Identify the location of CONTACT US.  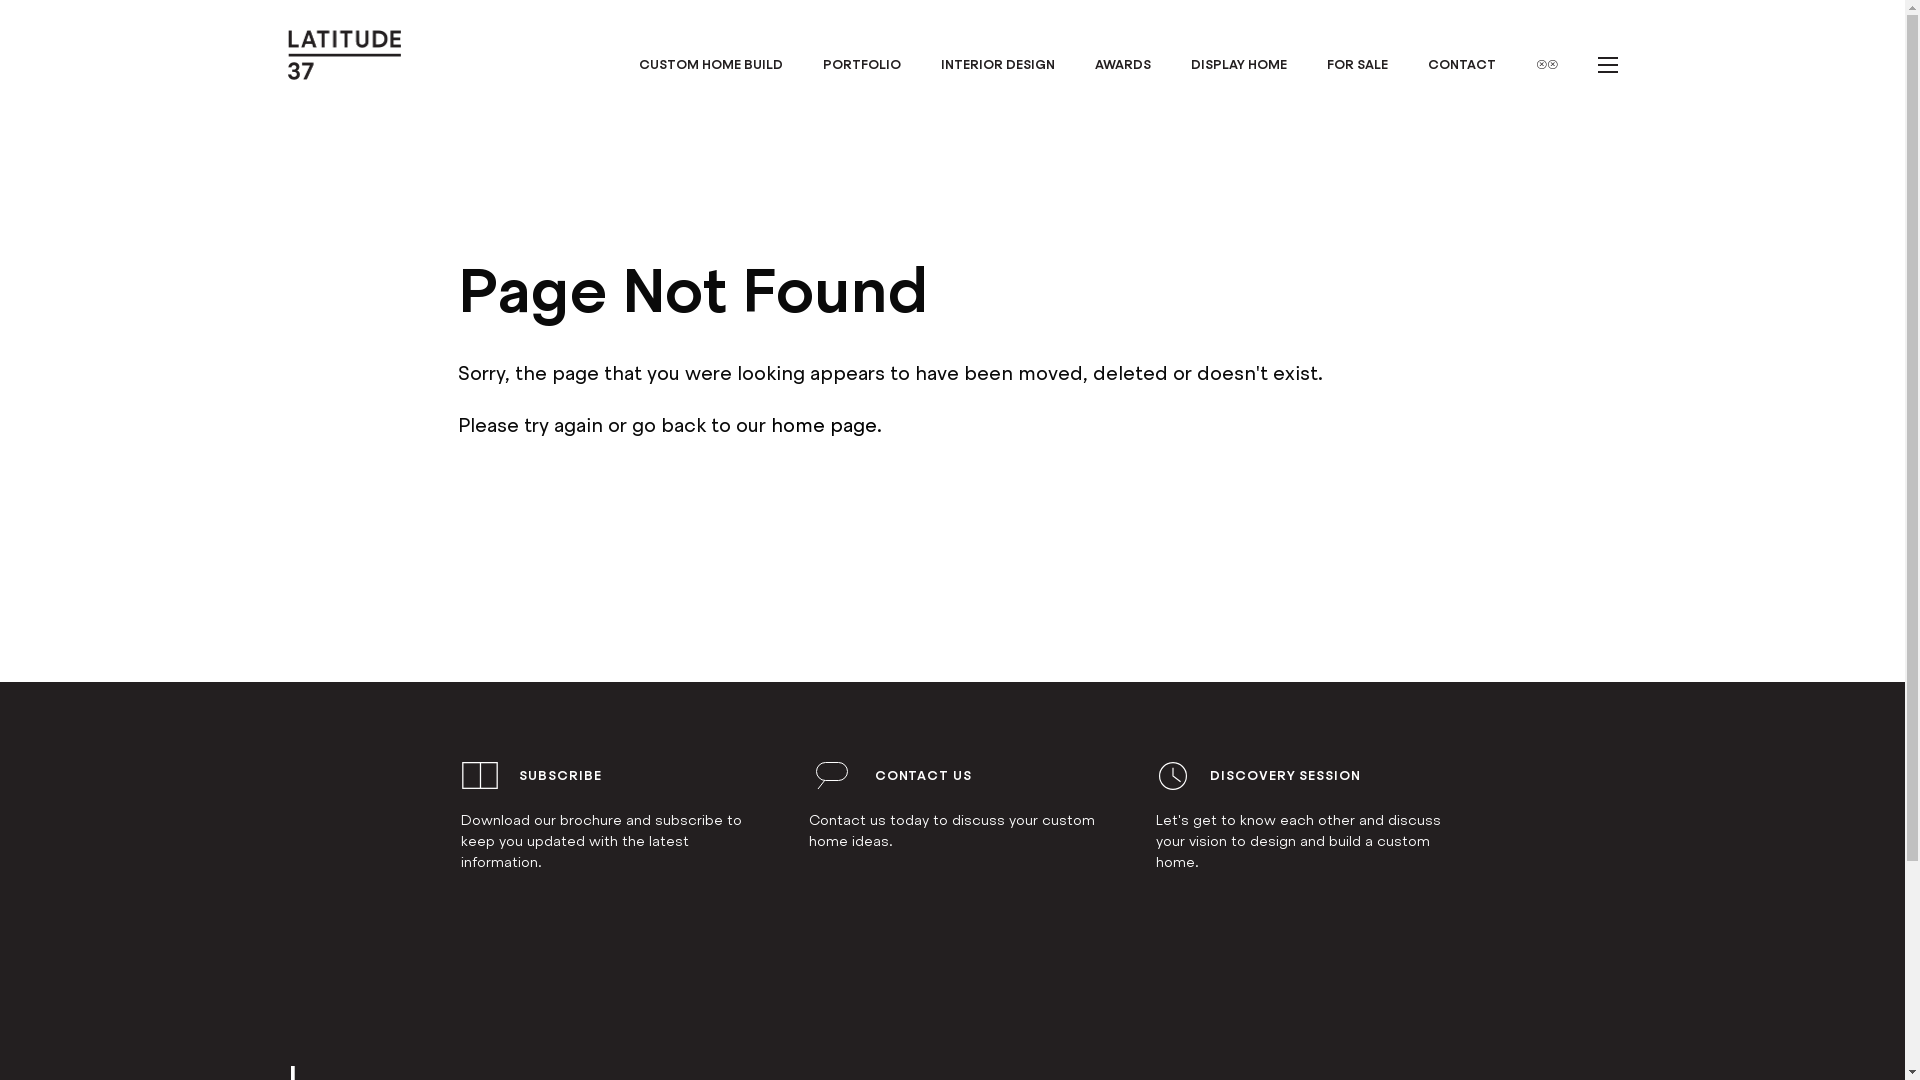
(924, 776).